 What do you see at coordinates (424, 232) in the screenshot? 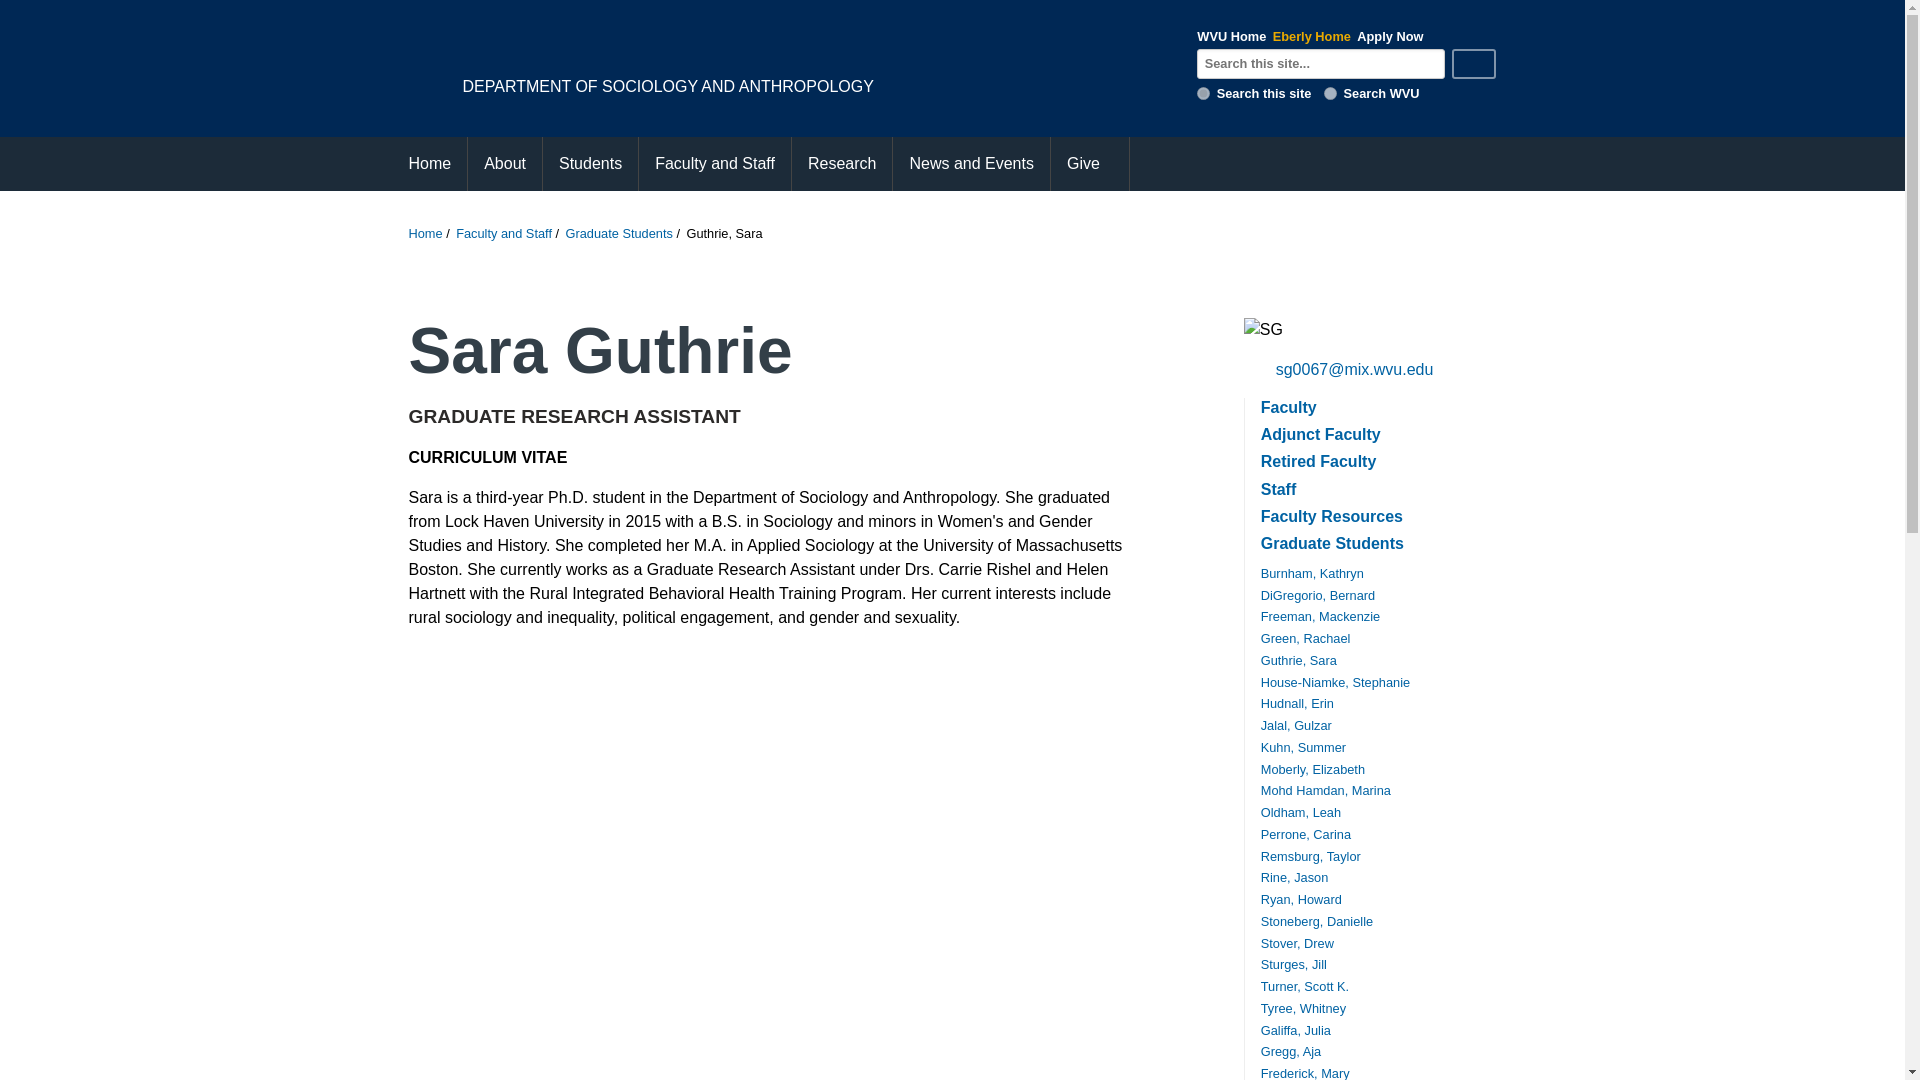
I see `Home` at bounding box center [424, 232].